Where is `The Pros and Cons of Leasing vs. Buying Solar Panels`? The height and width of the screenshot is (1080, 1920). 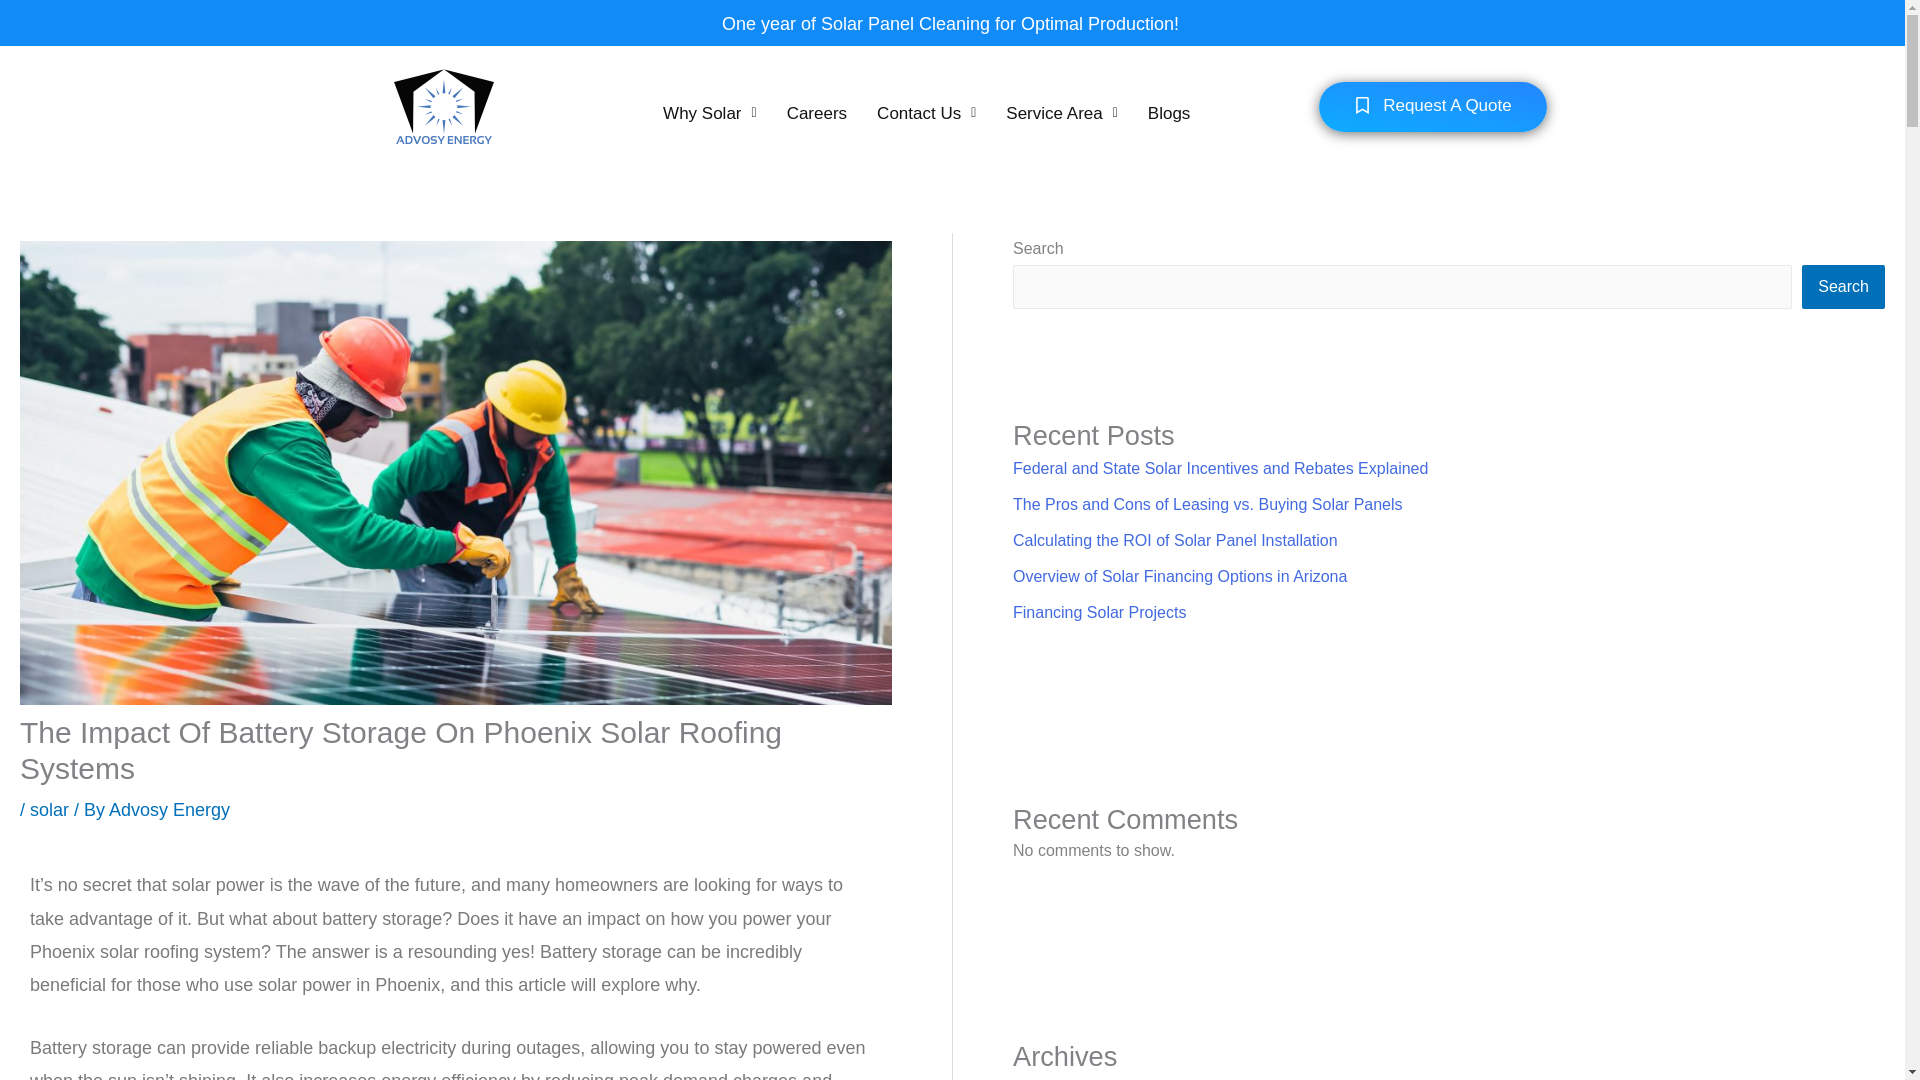
The Pros and Cons of Leasing vs. Buying Solar Panels is located at coordinates (1208, 504).